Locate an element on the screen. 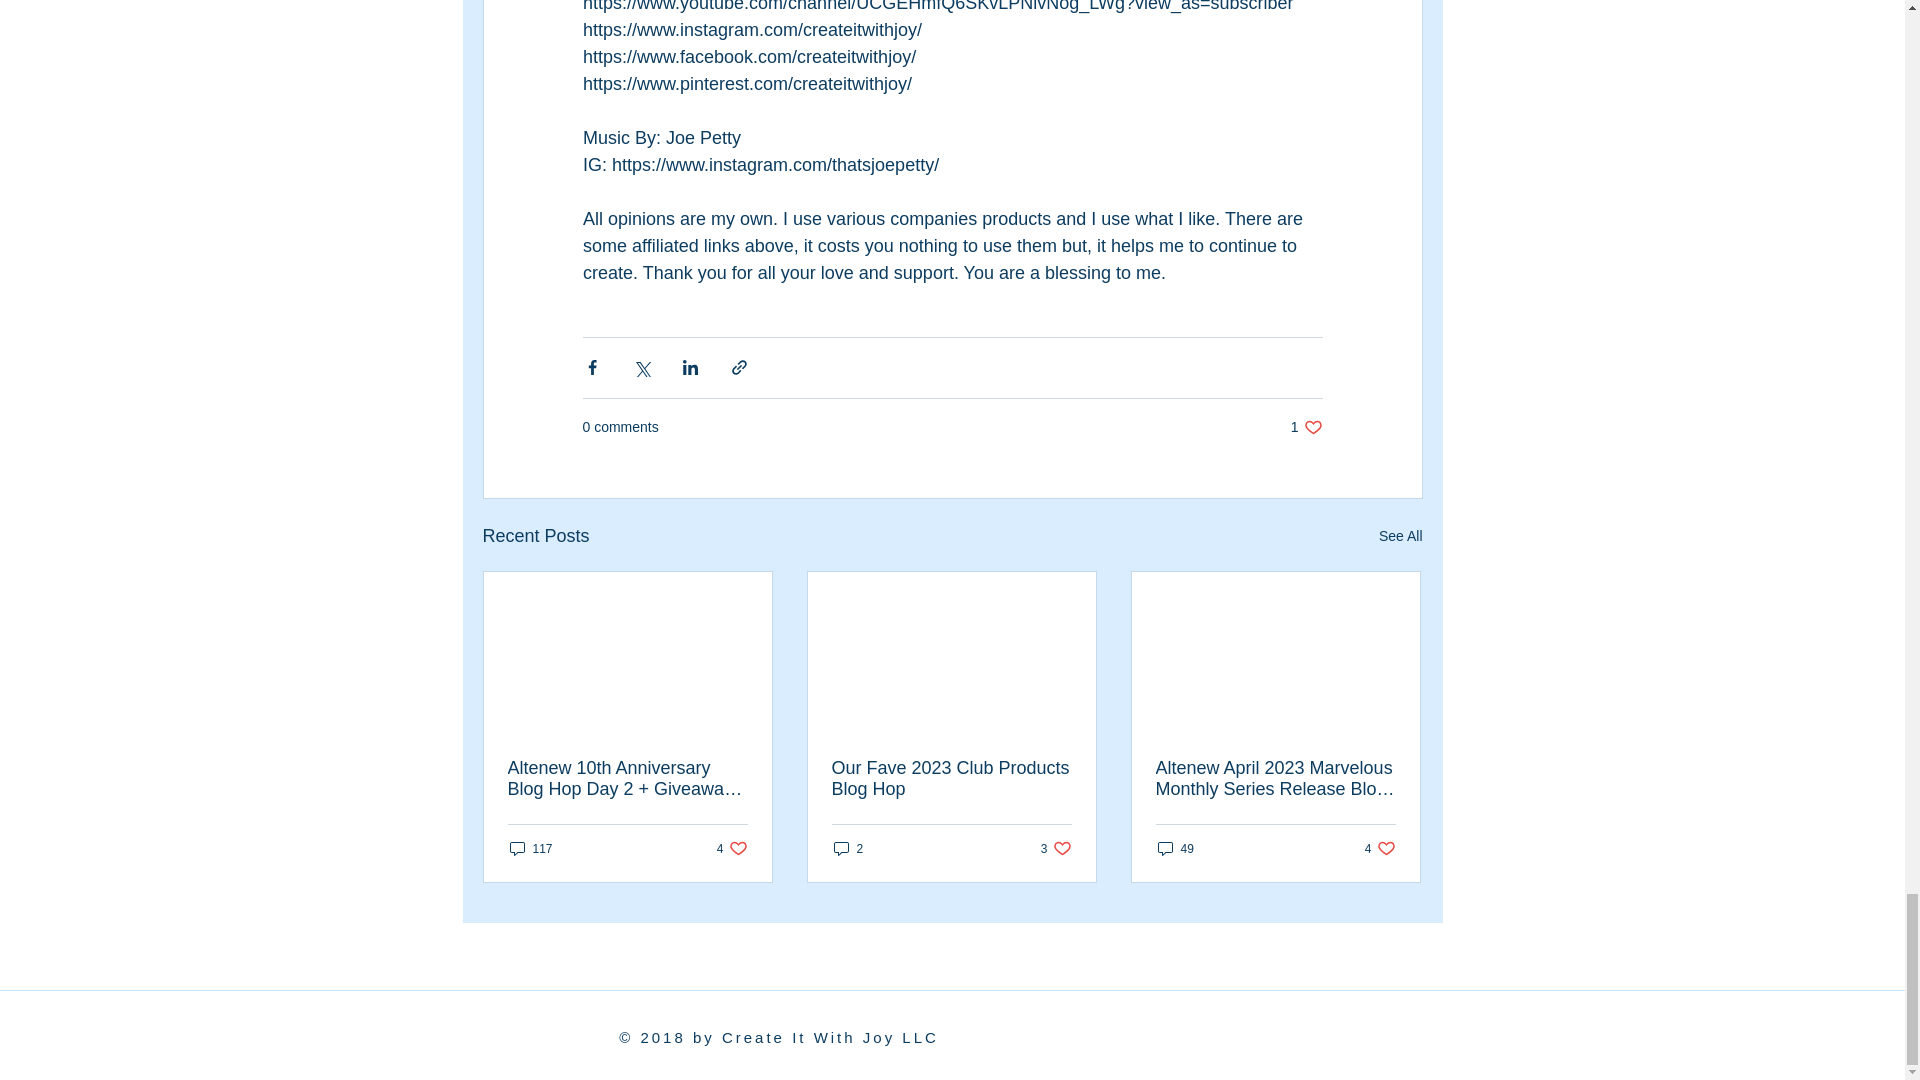 The width and height of the screenshot is (1920, 1080). See All is located at coordinates (1306, 427).